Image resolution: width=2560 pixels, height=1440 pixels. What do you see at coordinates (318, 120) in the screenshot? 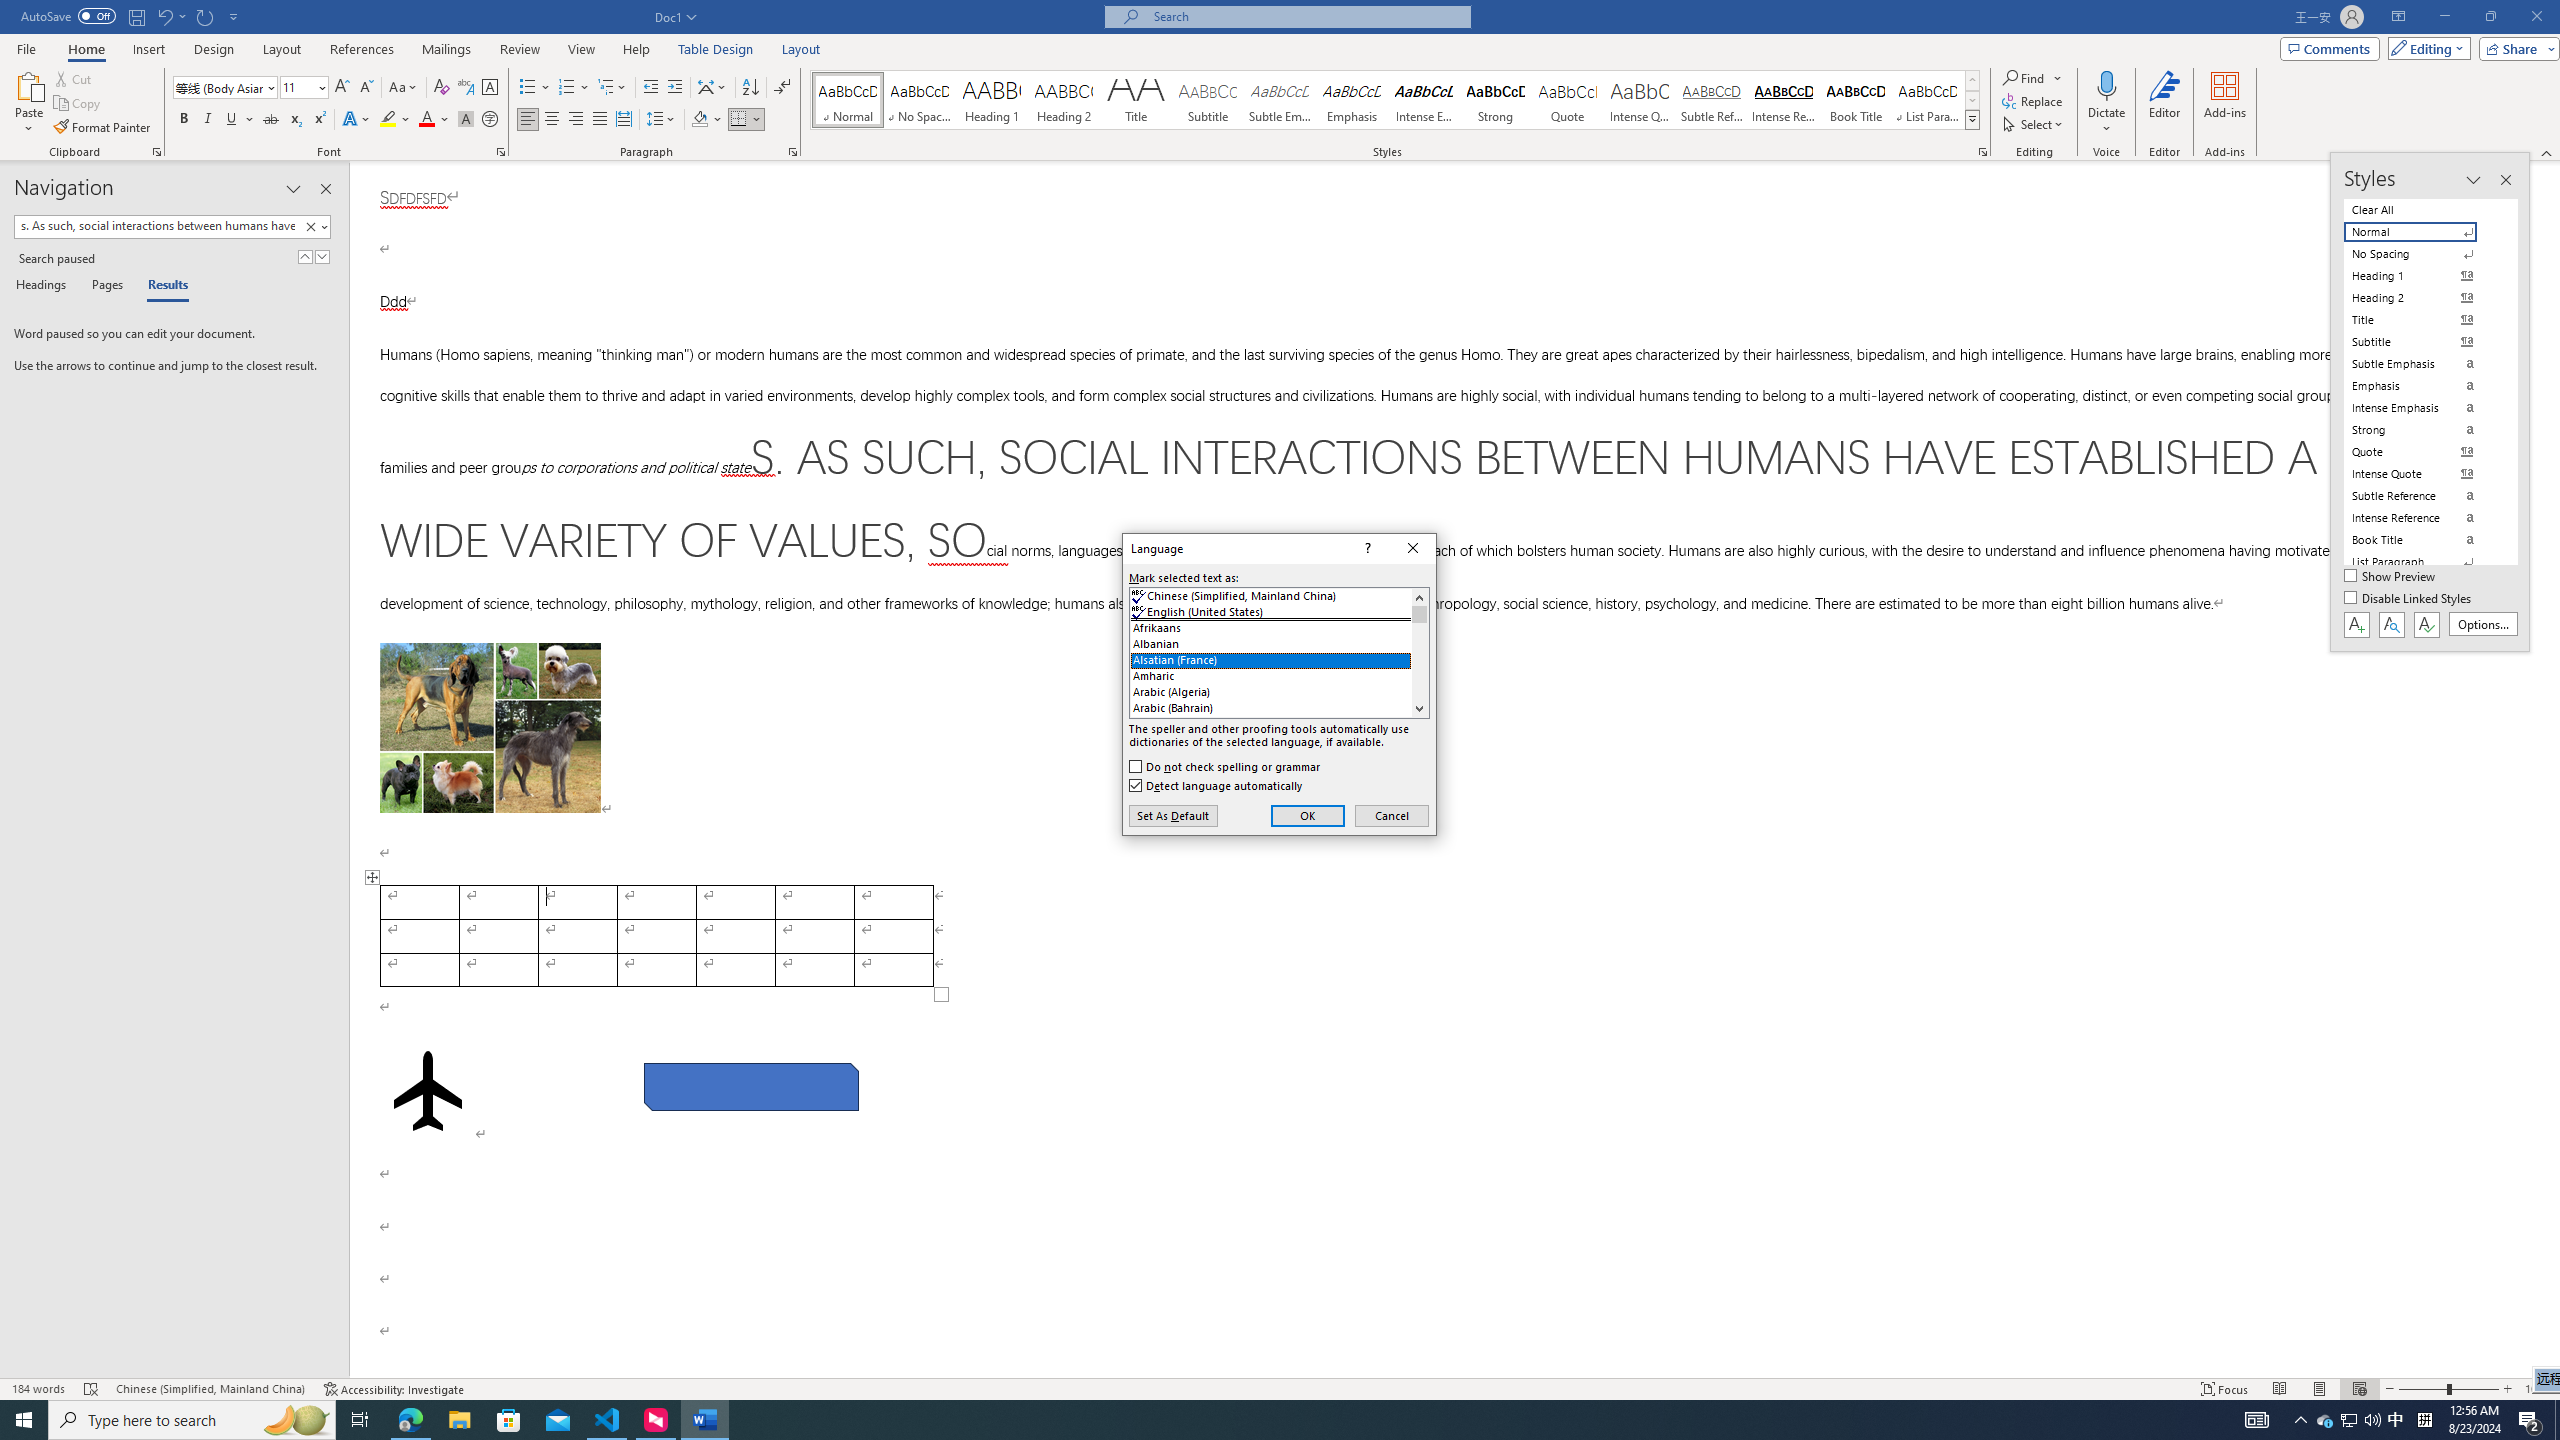
I see `Superscript` at bounding box center [318, 120].